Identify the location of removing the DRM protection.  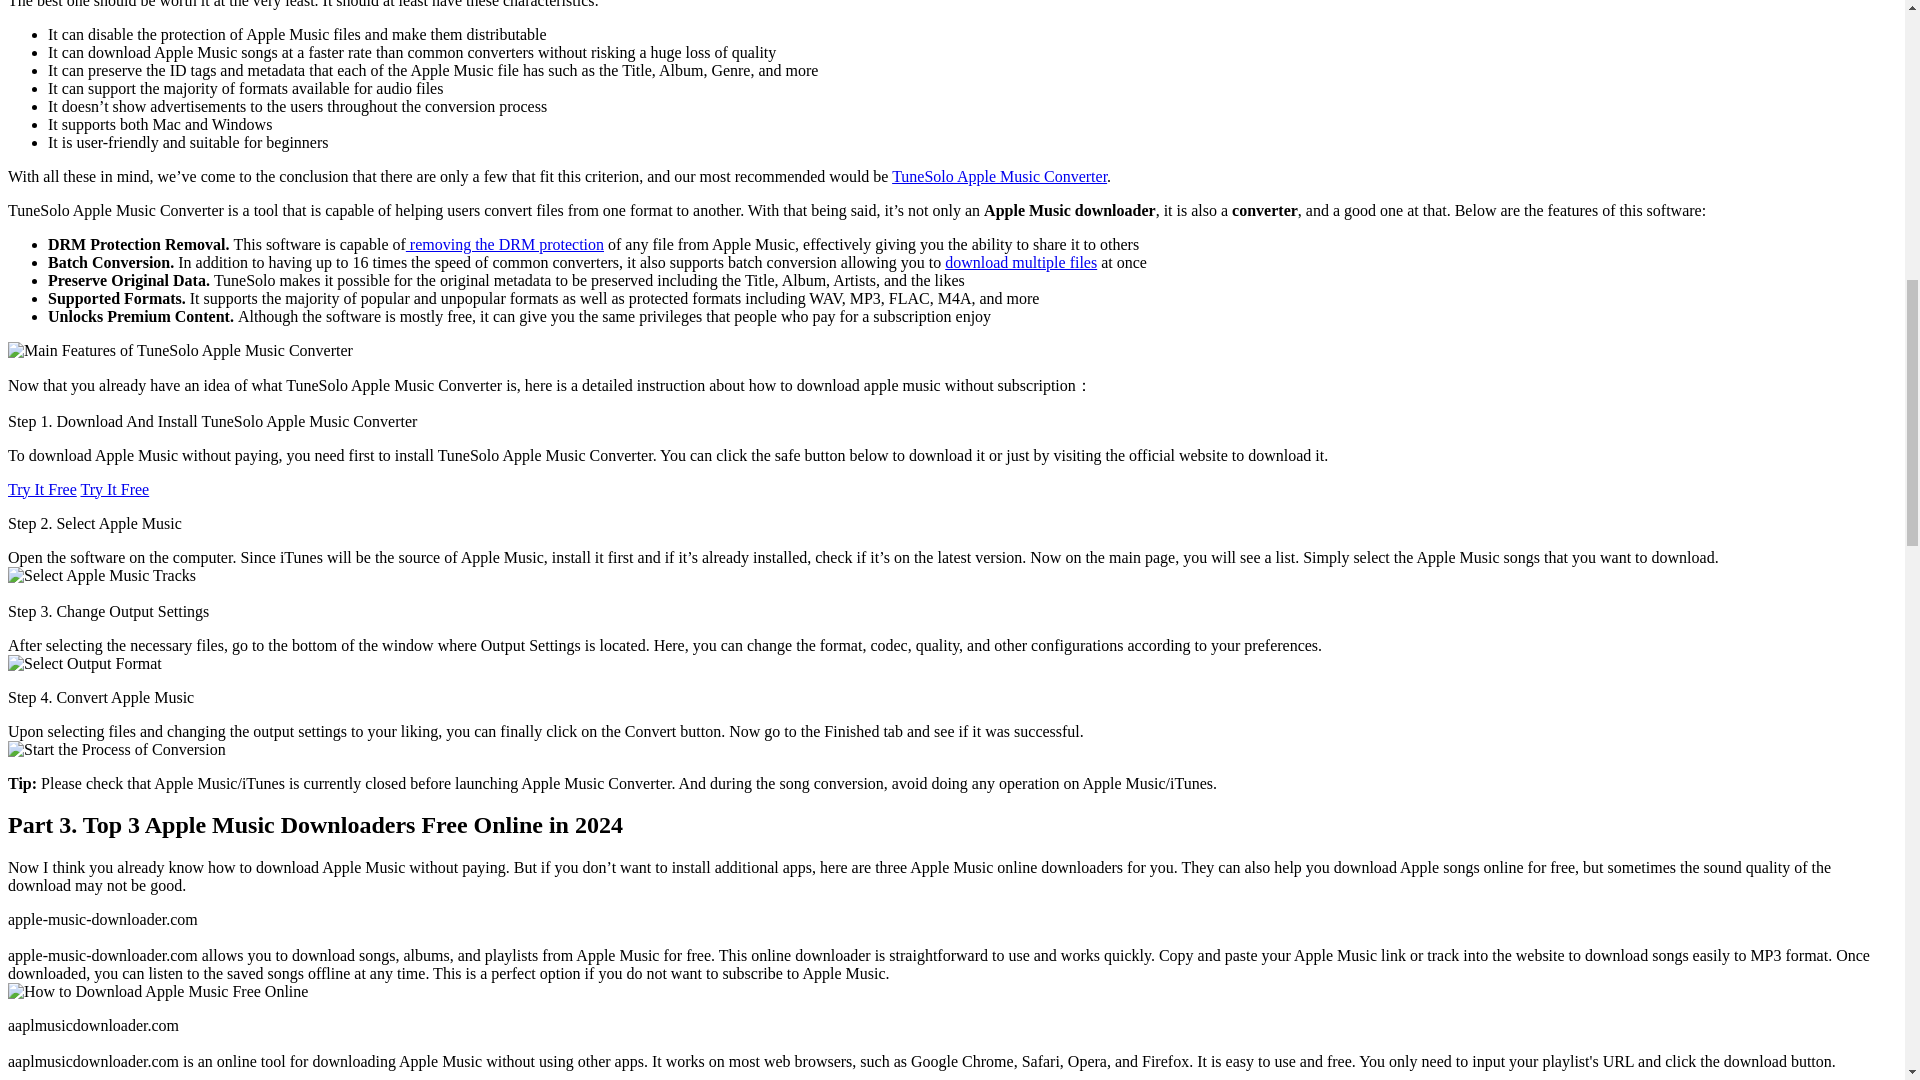
(504, 244).